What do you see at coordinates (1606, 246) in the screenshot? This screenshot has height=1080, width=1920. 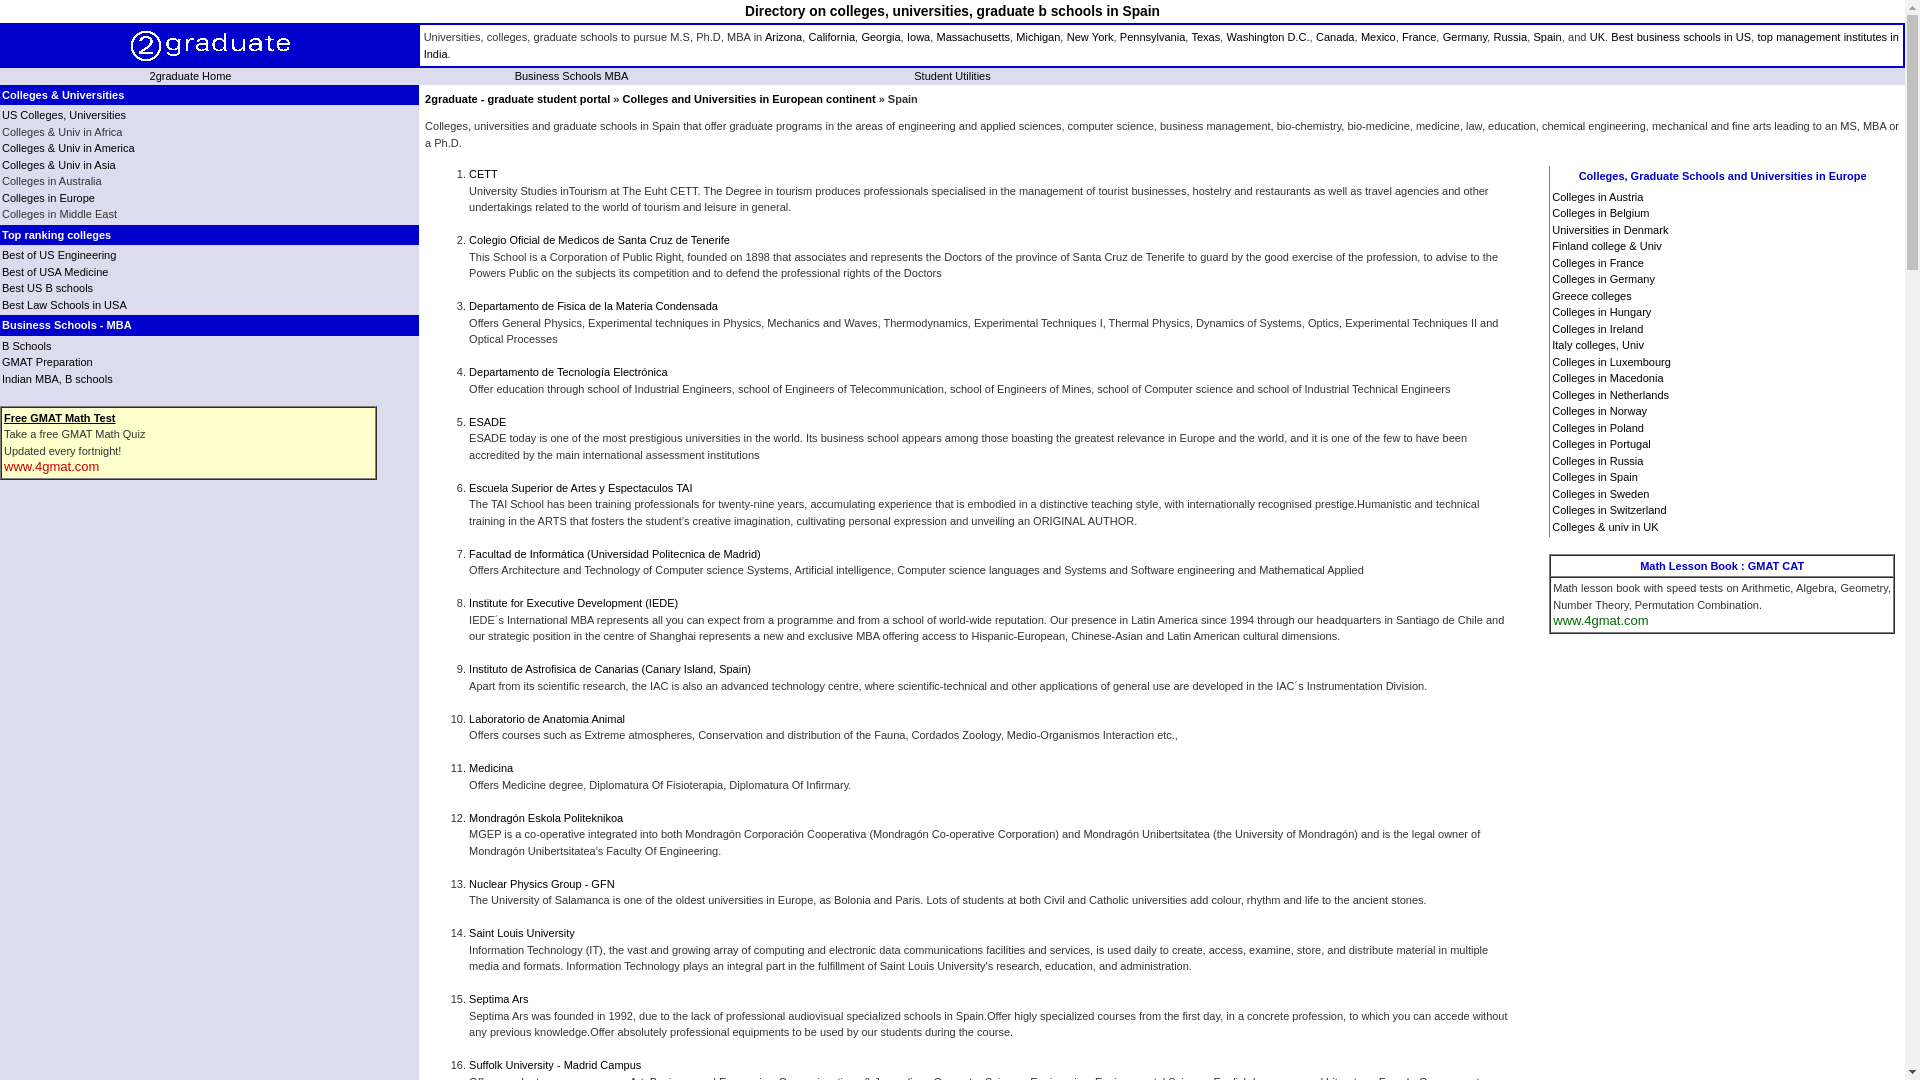 I see `Finland college & Univ` at bounding box center [1606, 246].